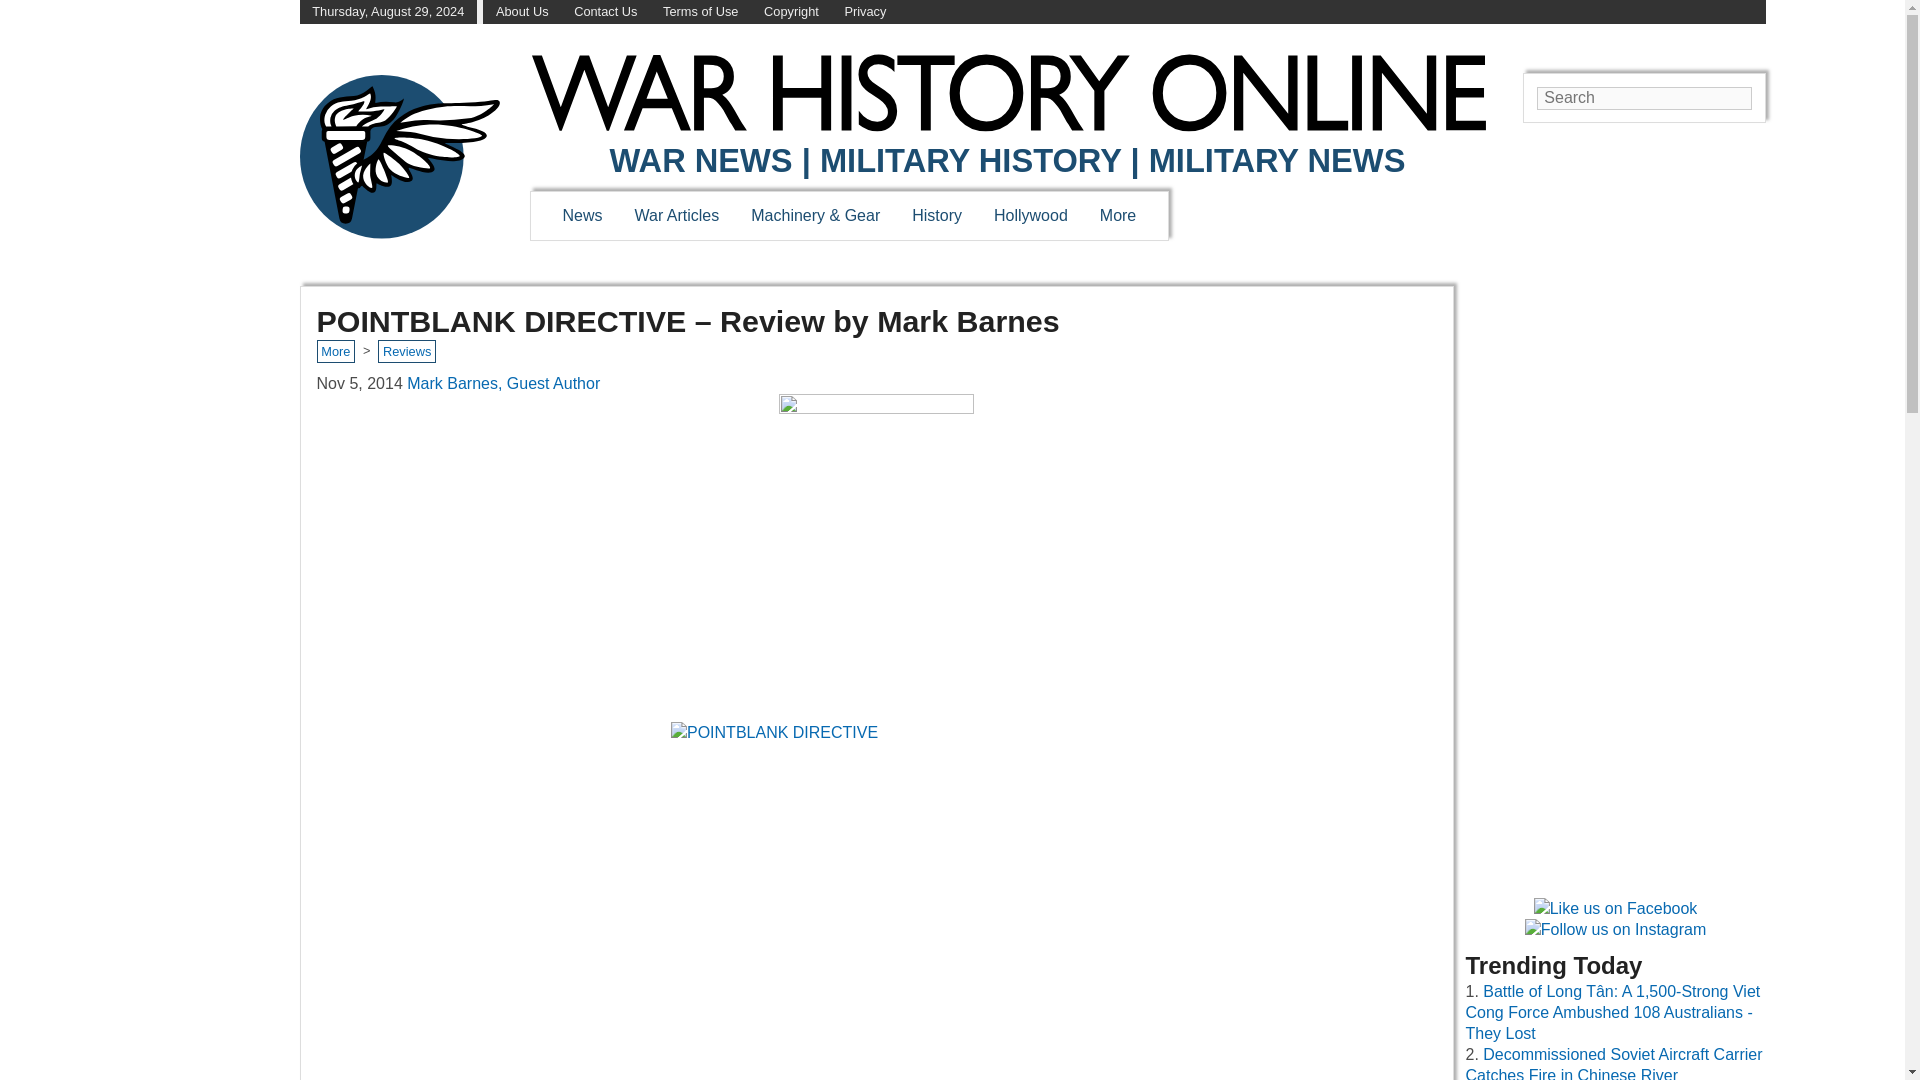  I want to click on War Articles, so click(678, 215).